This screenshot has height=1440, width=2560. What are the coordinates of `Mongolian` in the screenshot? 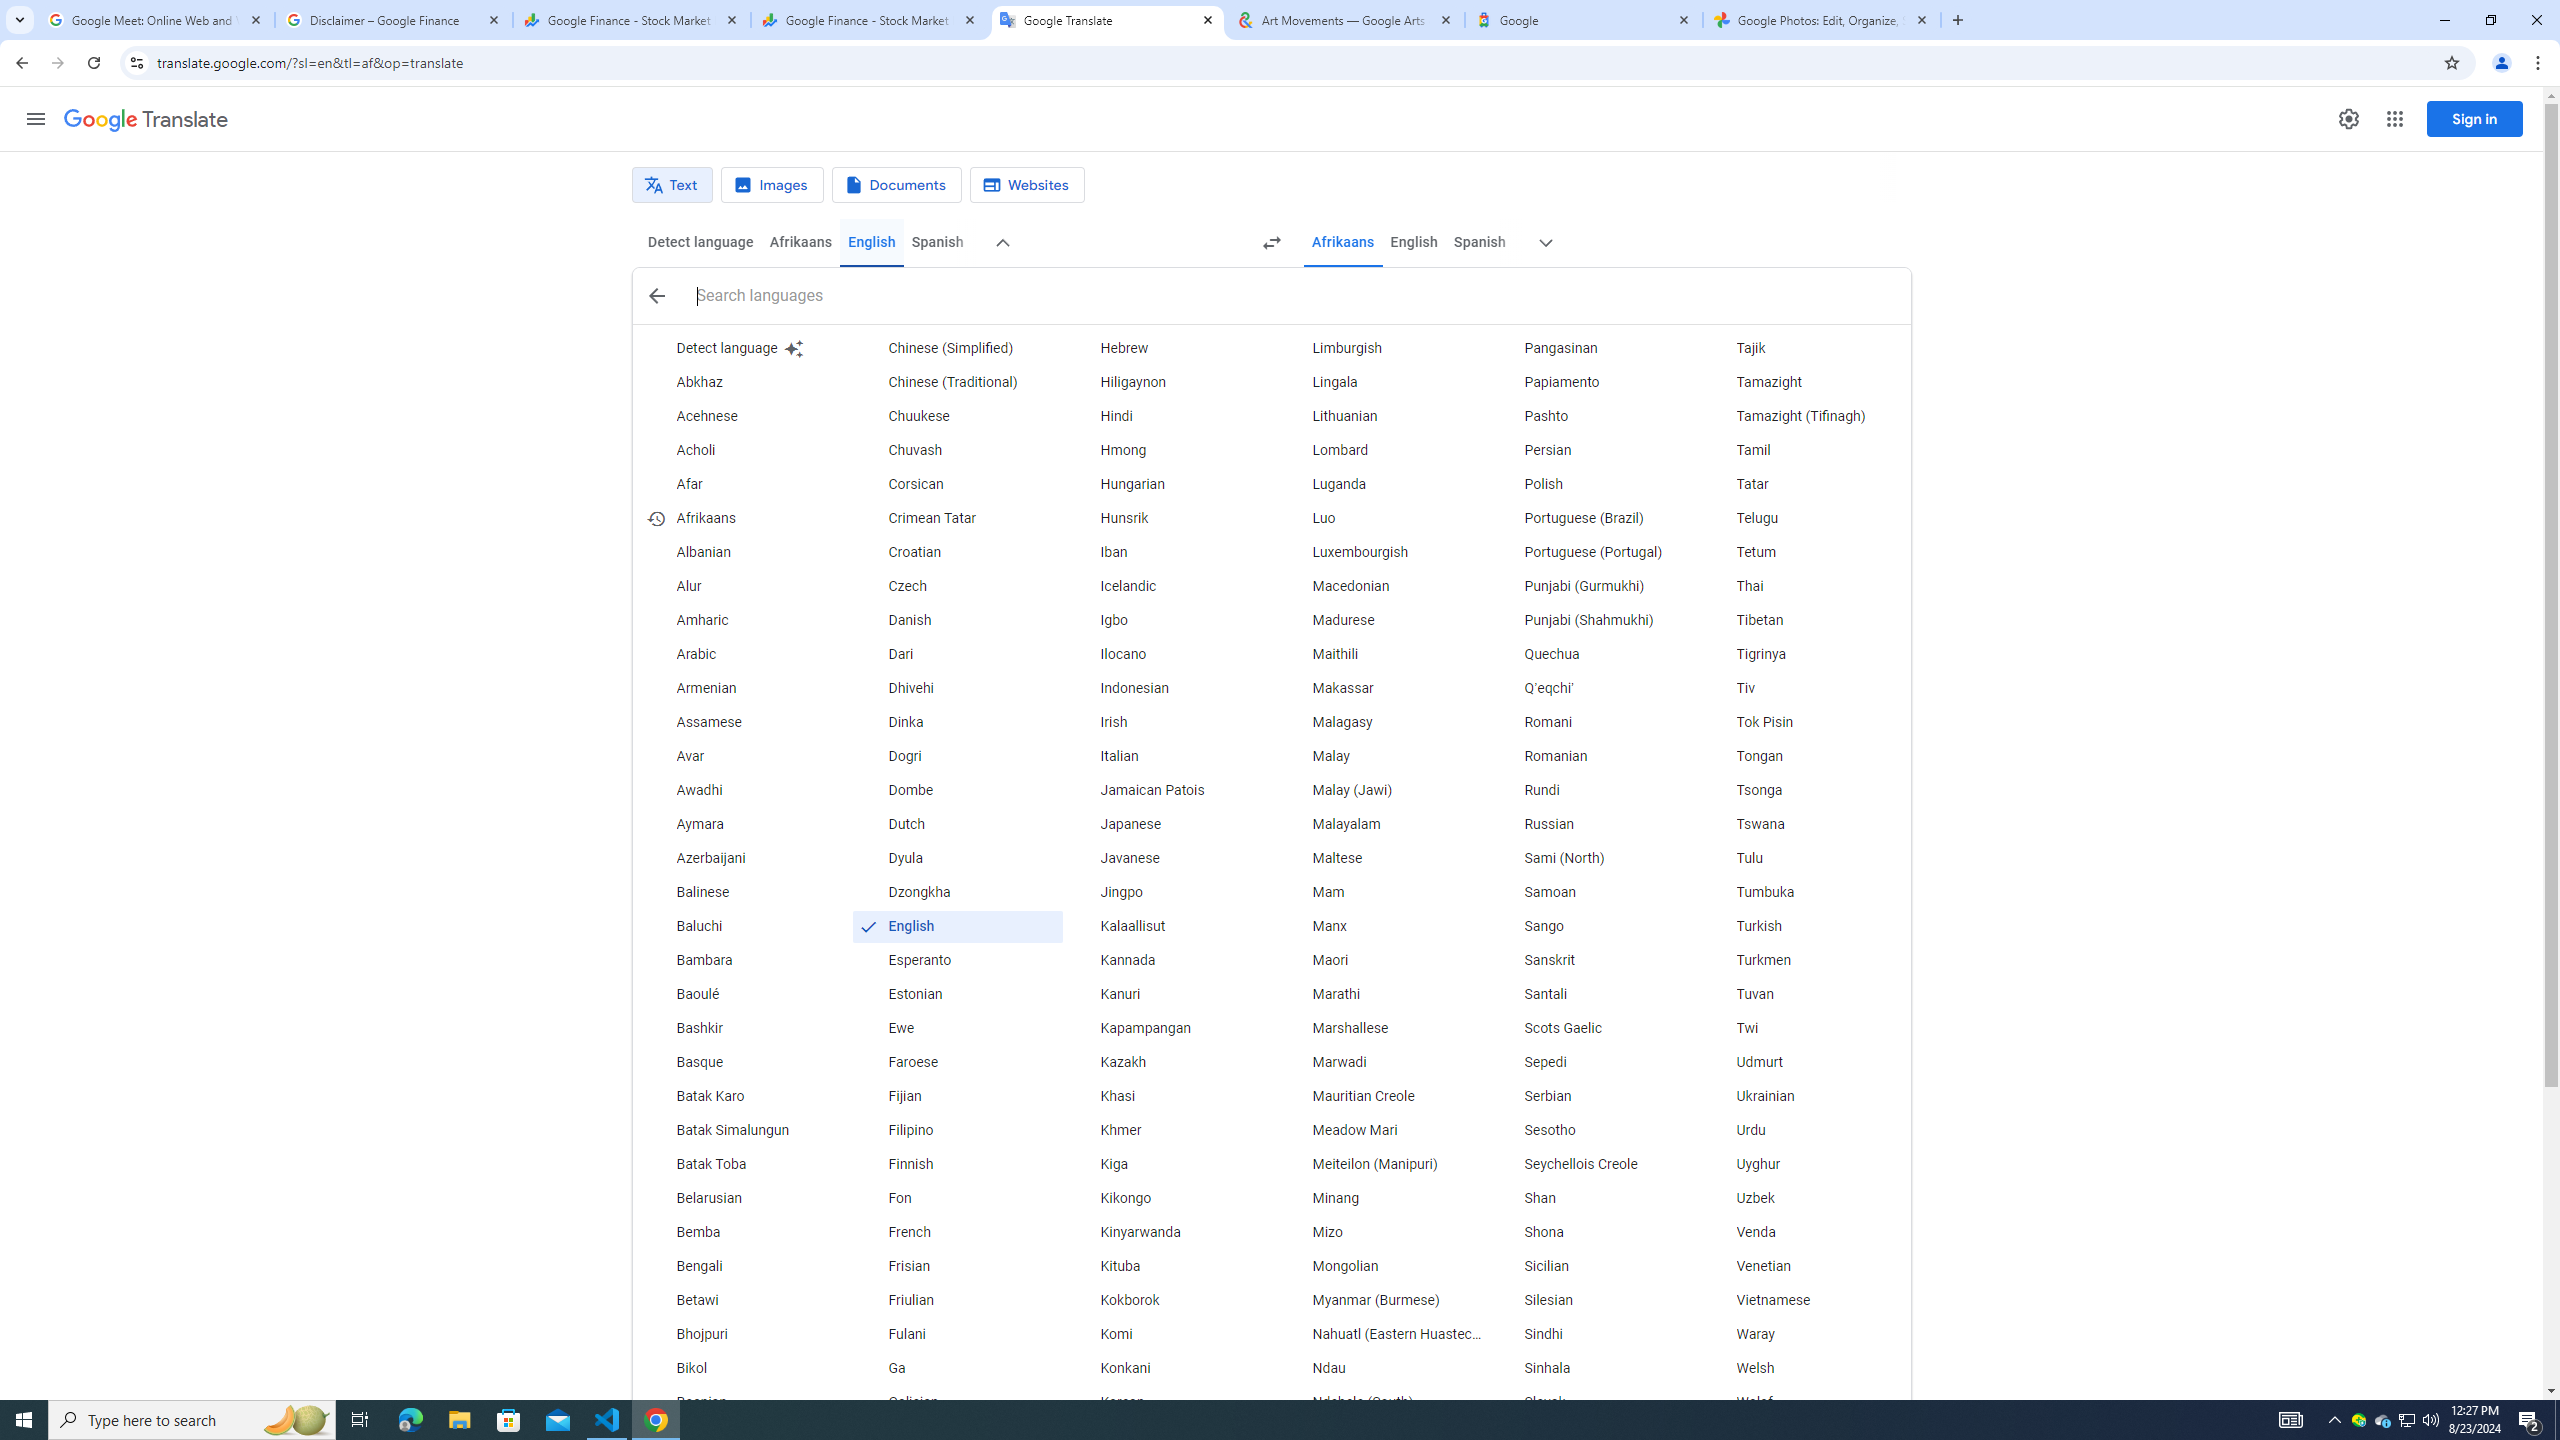 It's located at (1380, 1267).